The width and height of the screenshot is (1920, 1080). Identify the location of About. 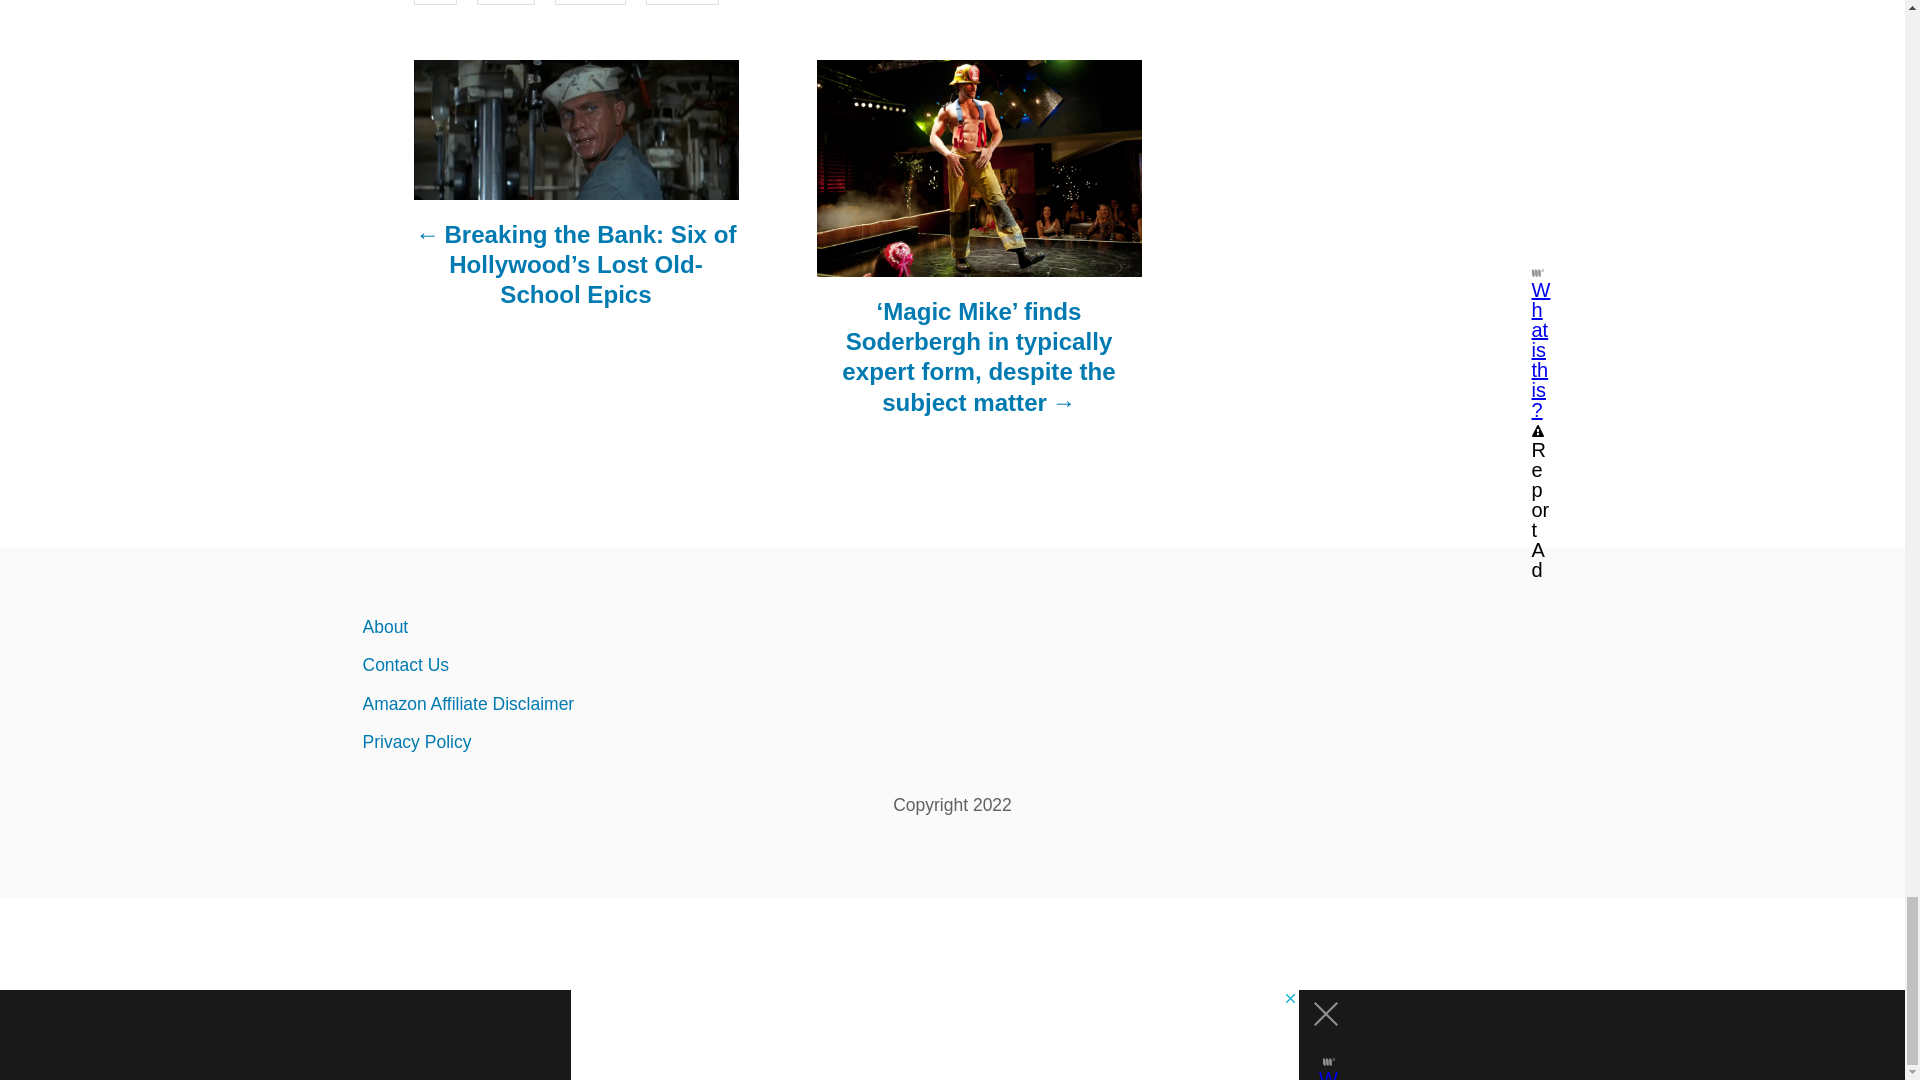
(536, 626).